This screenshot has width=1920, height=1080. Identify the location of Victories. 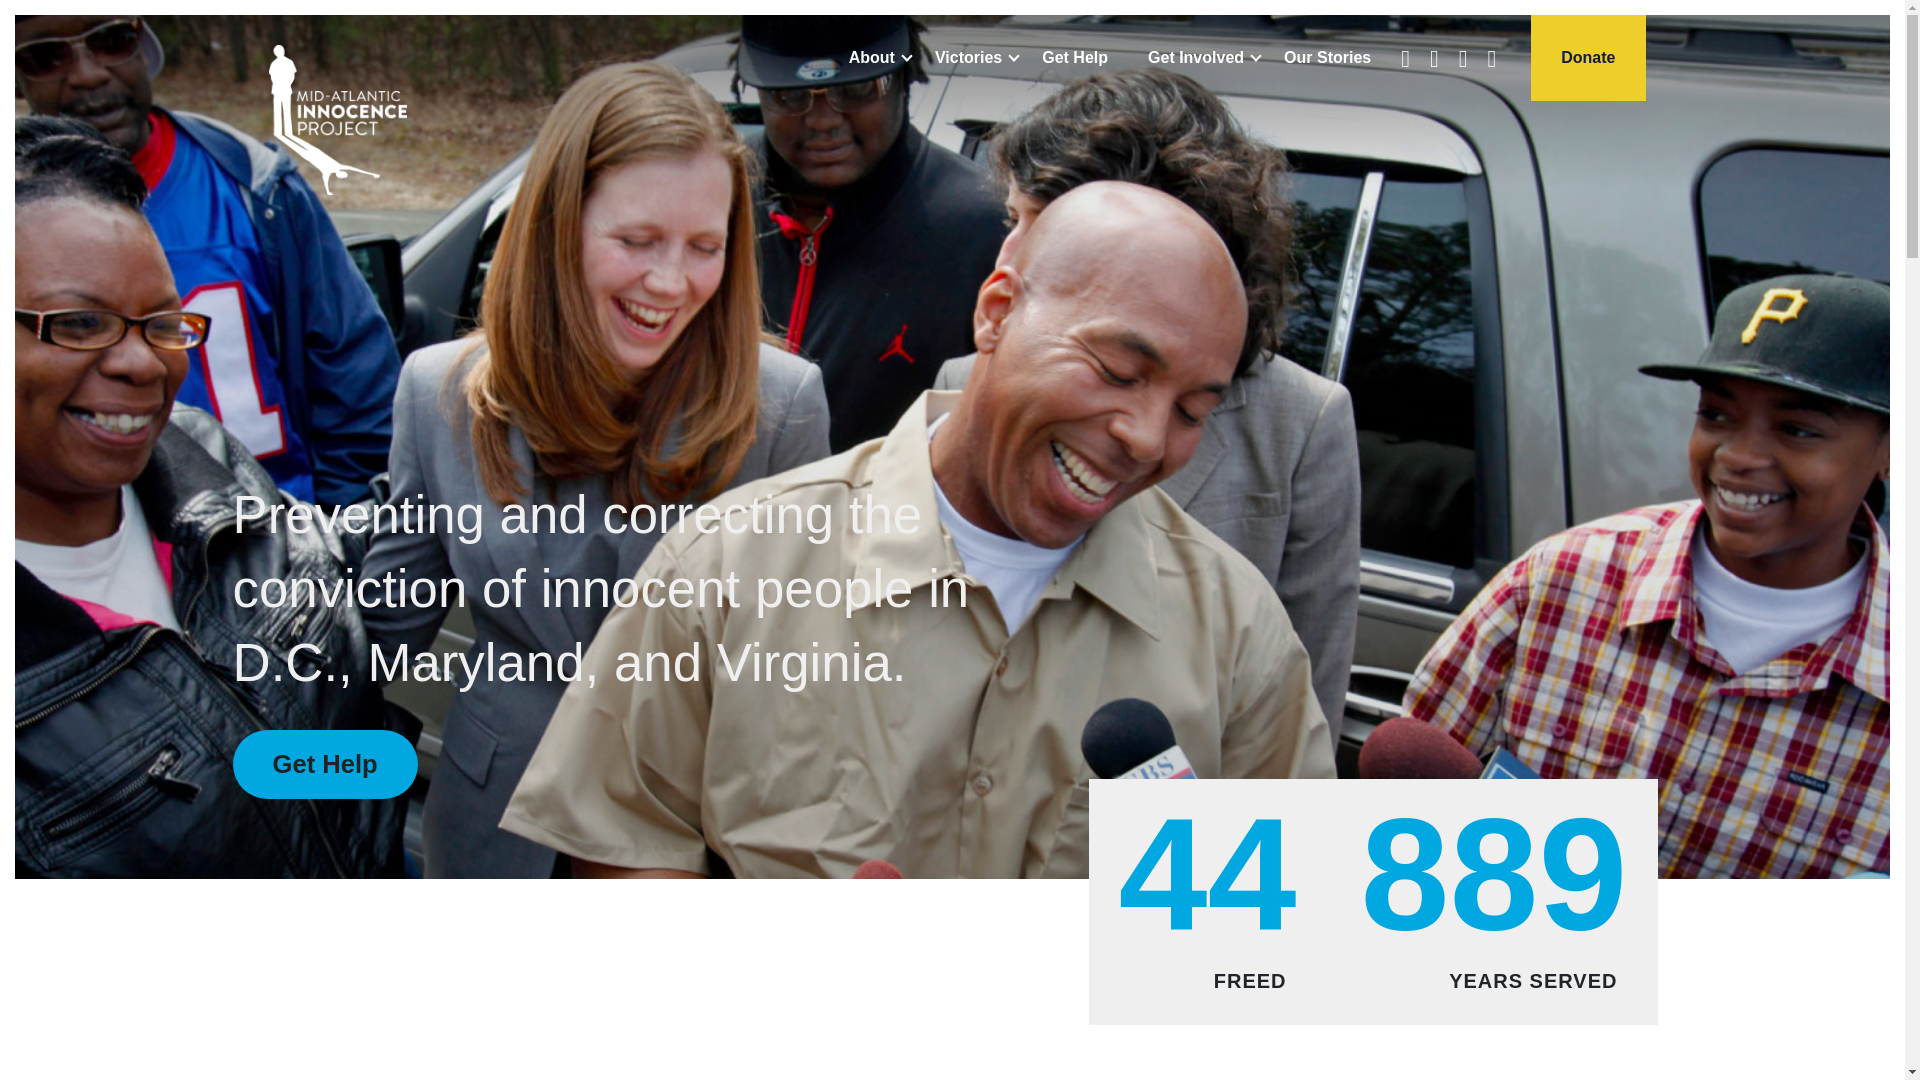
(968, 58).